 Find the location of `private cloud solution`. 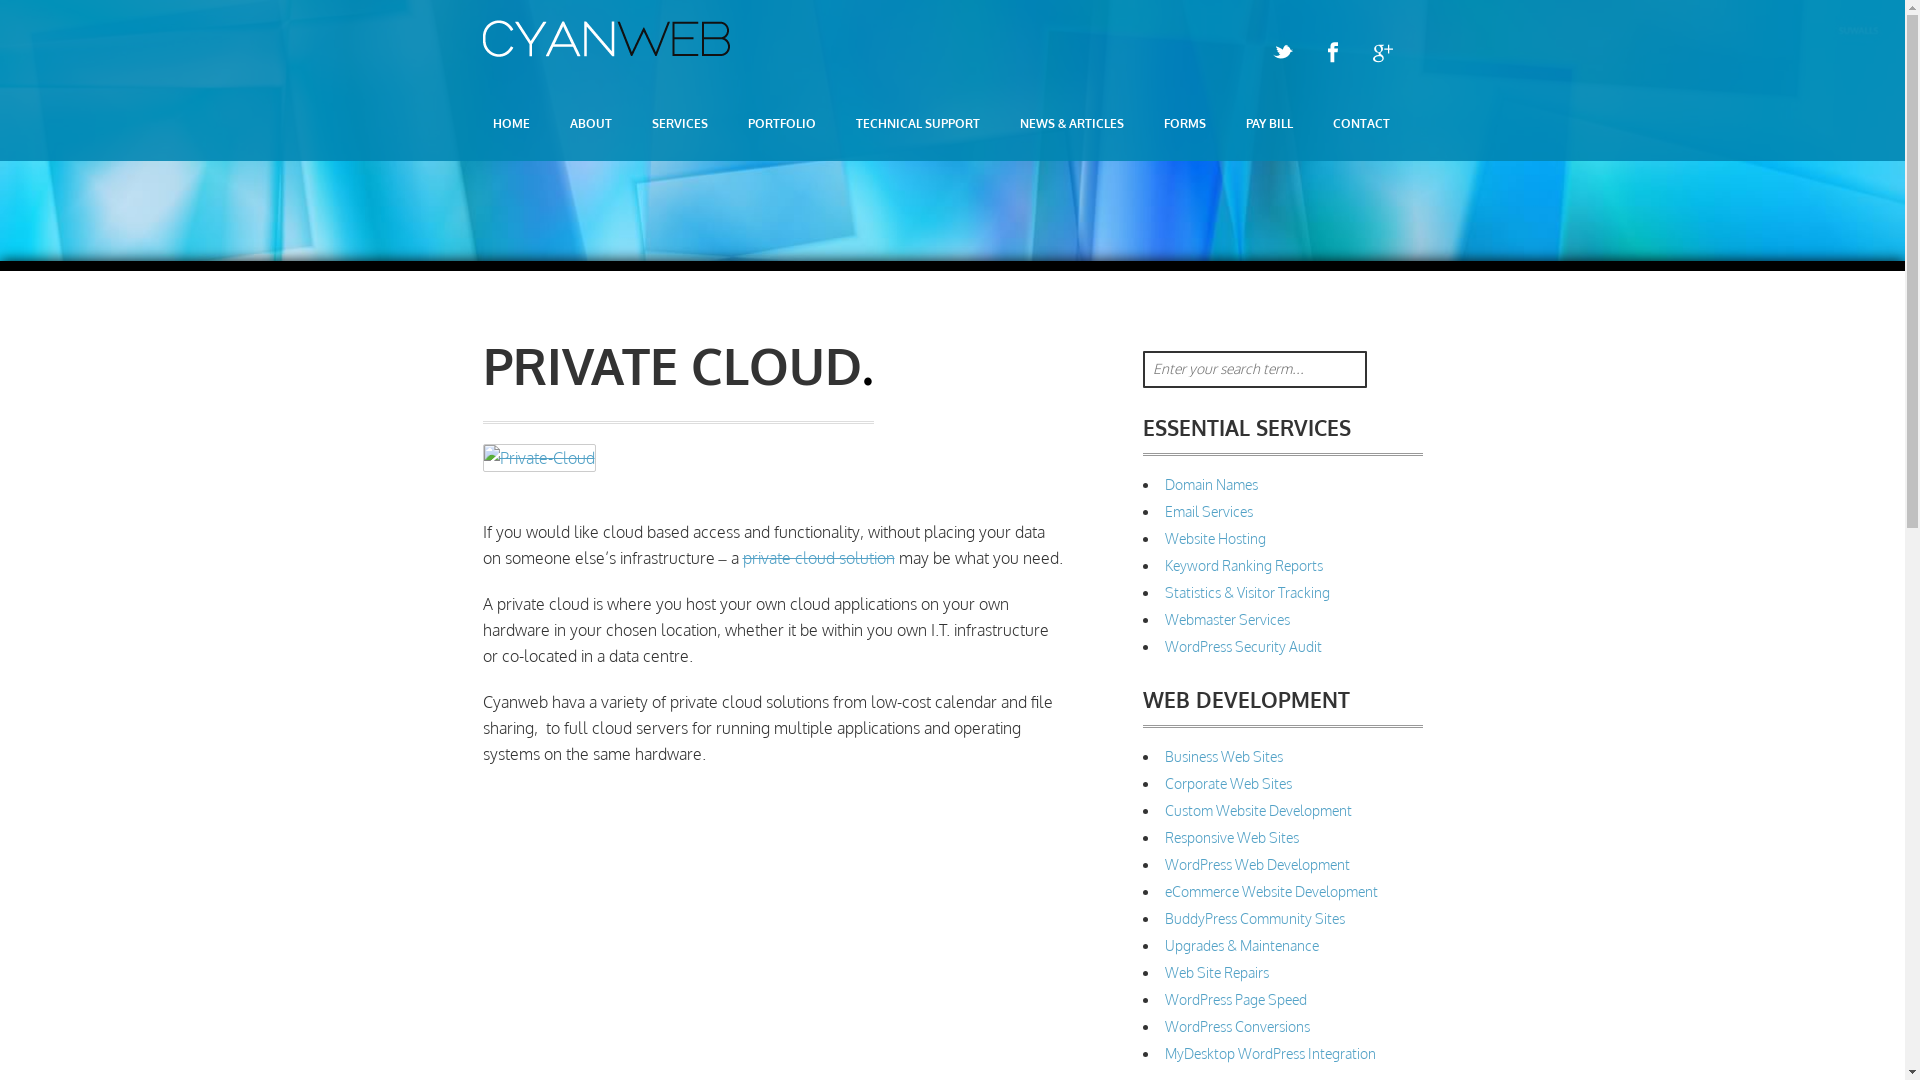

private cloud solution is located at coordinates (818, 558).